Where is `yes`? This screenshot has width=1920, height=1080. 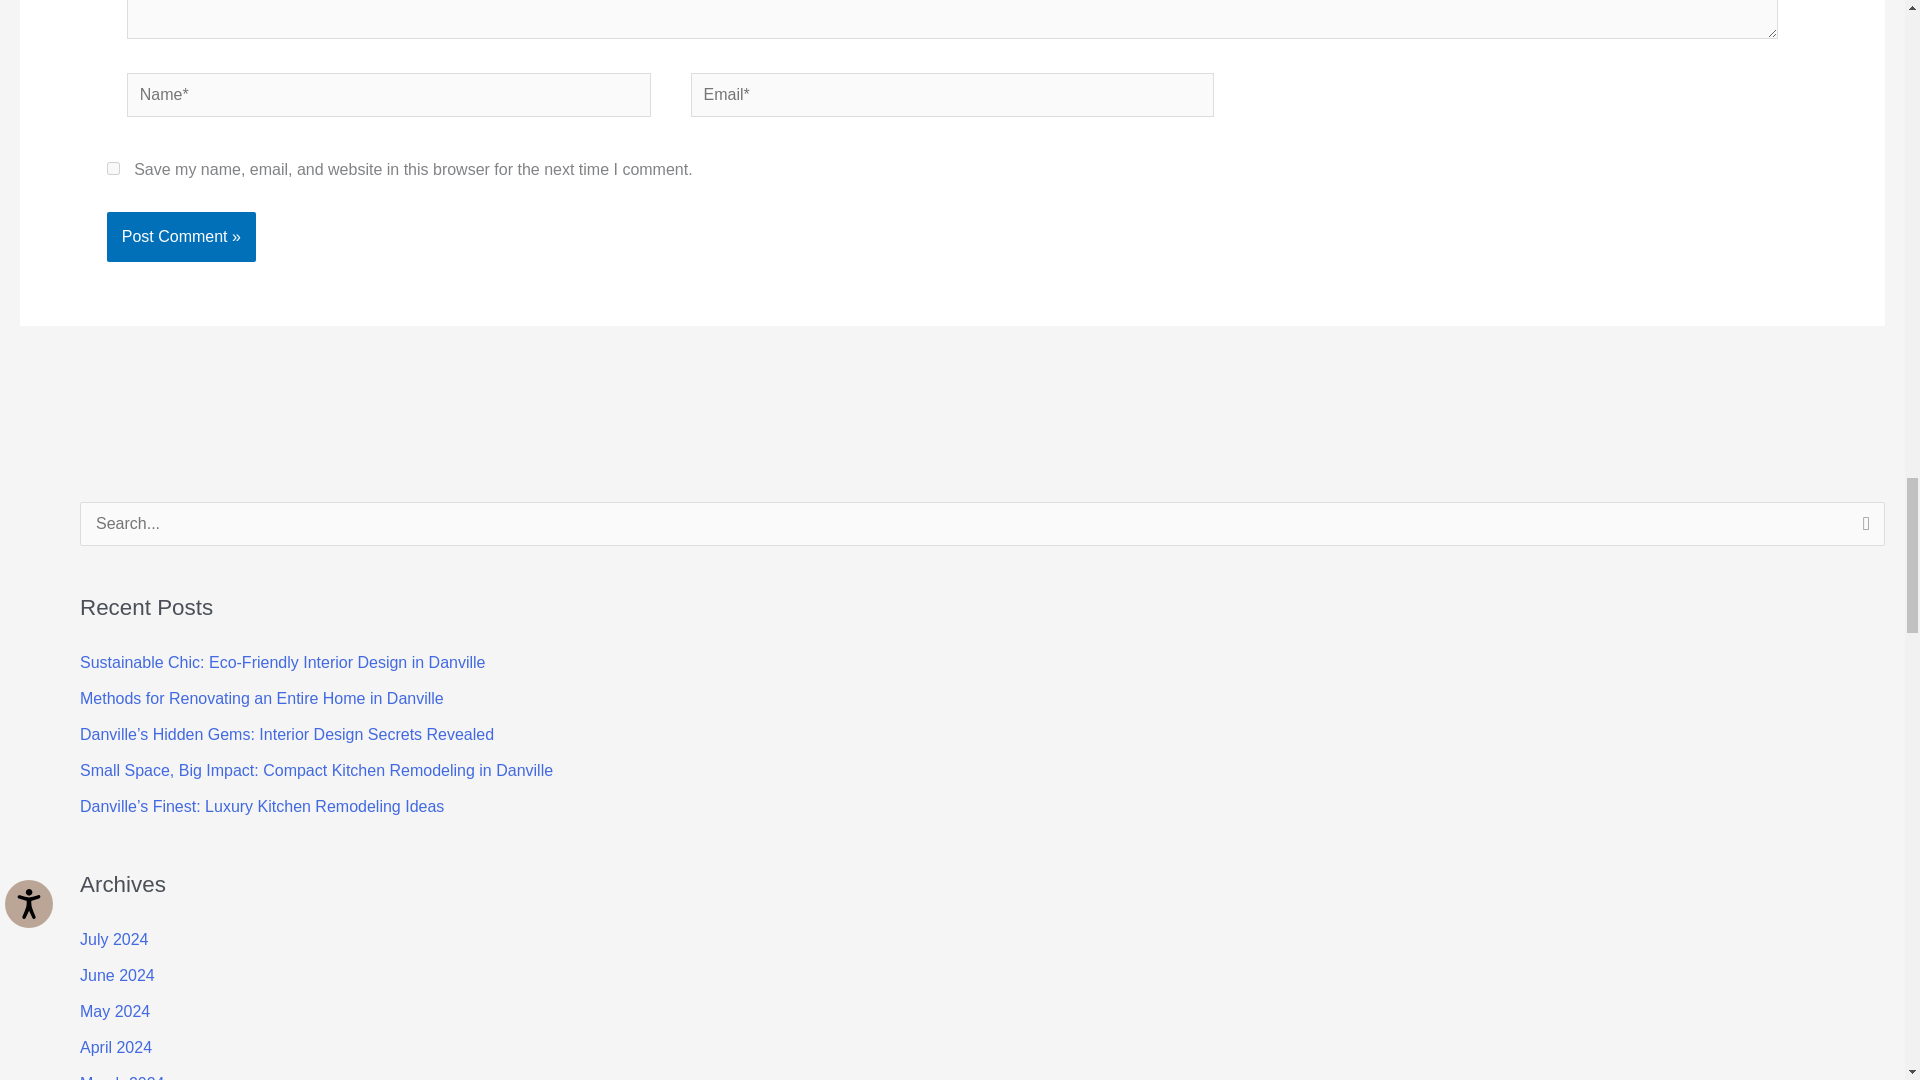 yes is located at coordinates (113, 168).